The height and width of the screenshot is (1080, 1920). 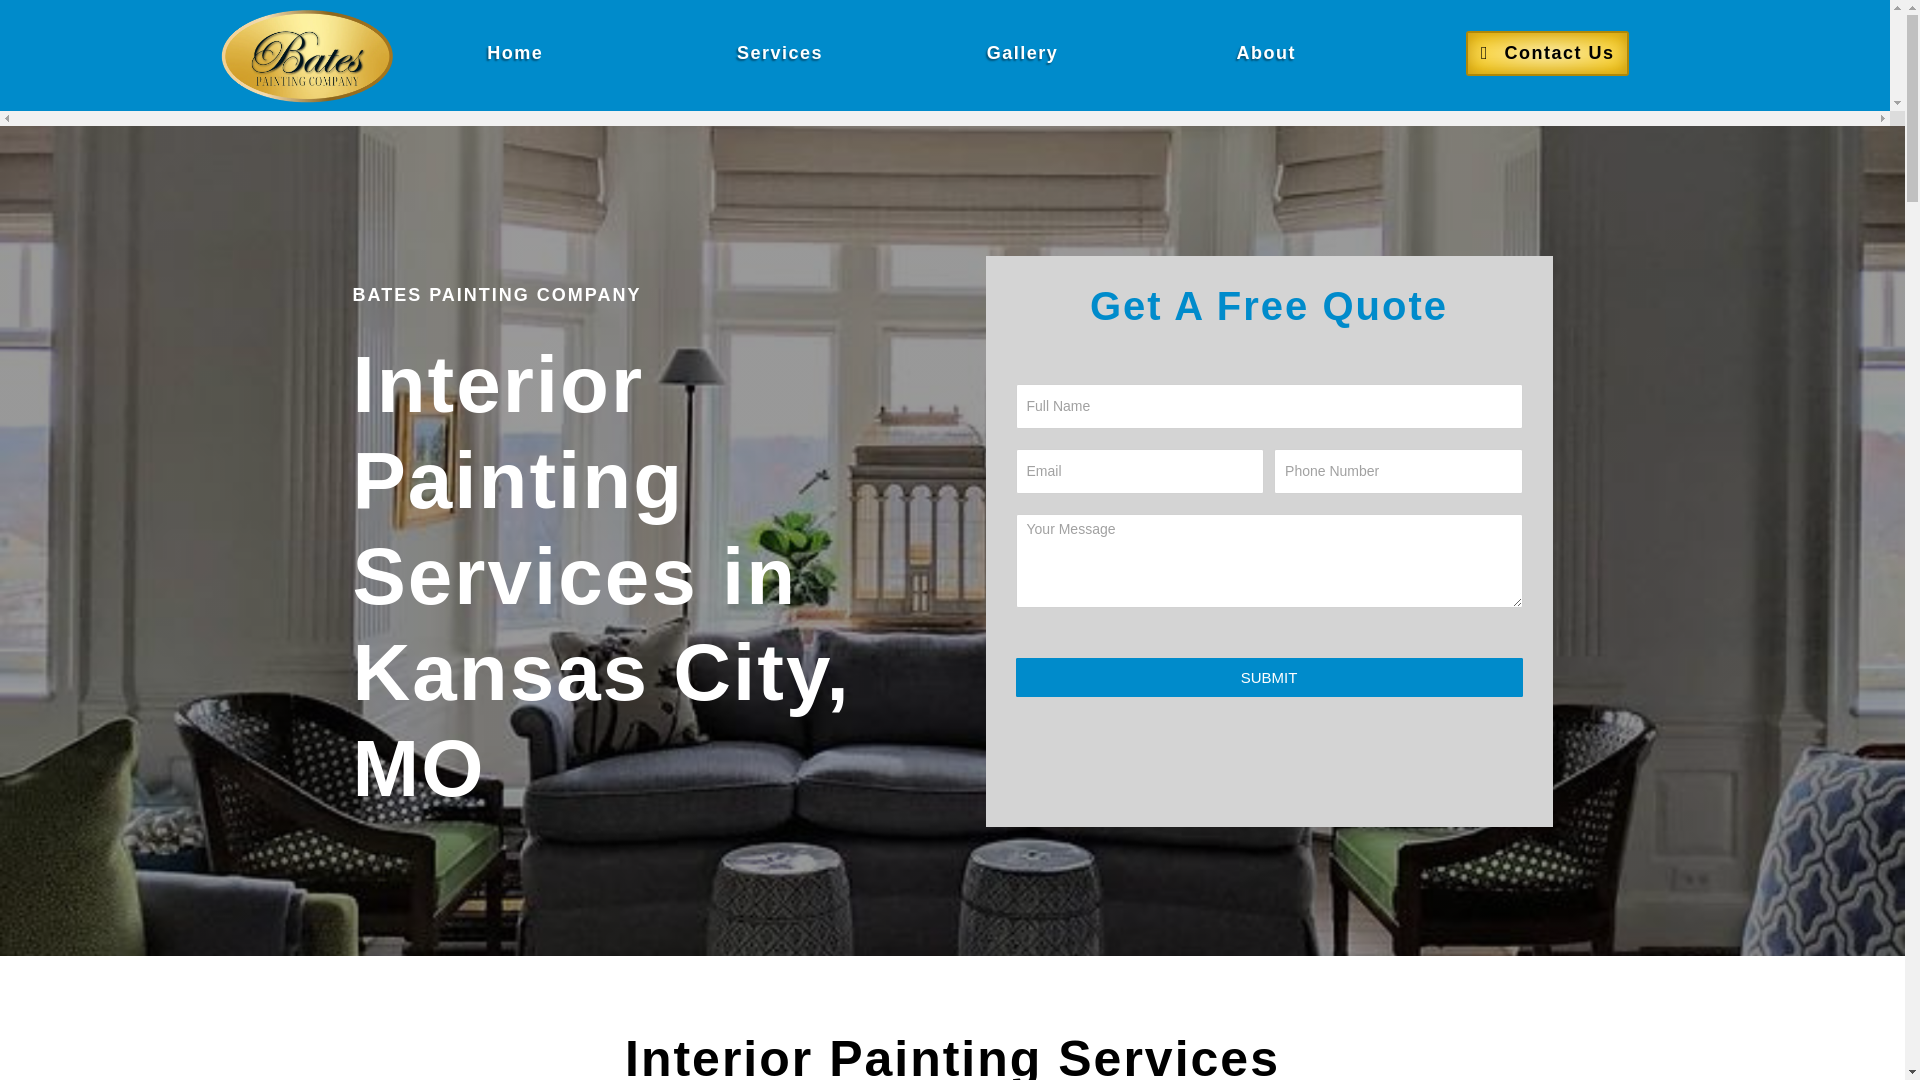 I want to click on Contact Us, so click(x=1547, y=53).